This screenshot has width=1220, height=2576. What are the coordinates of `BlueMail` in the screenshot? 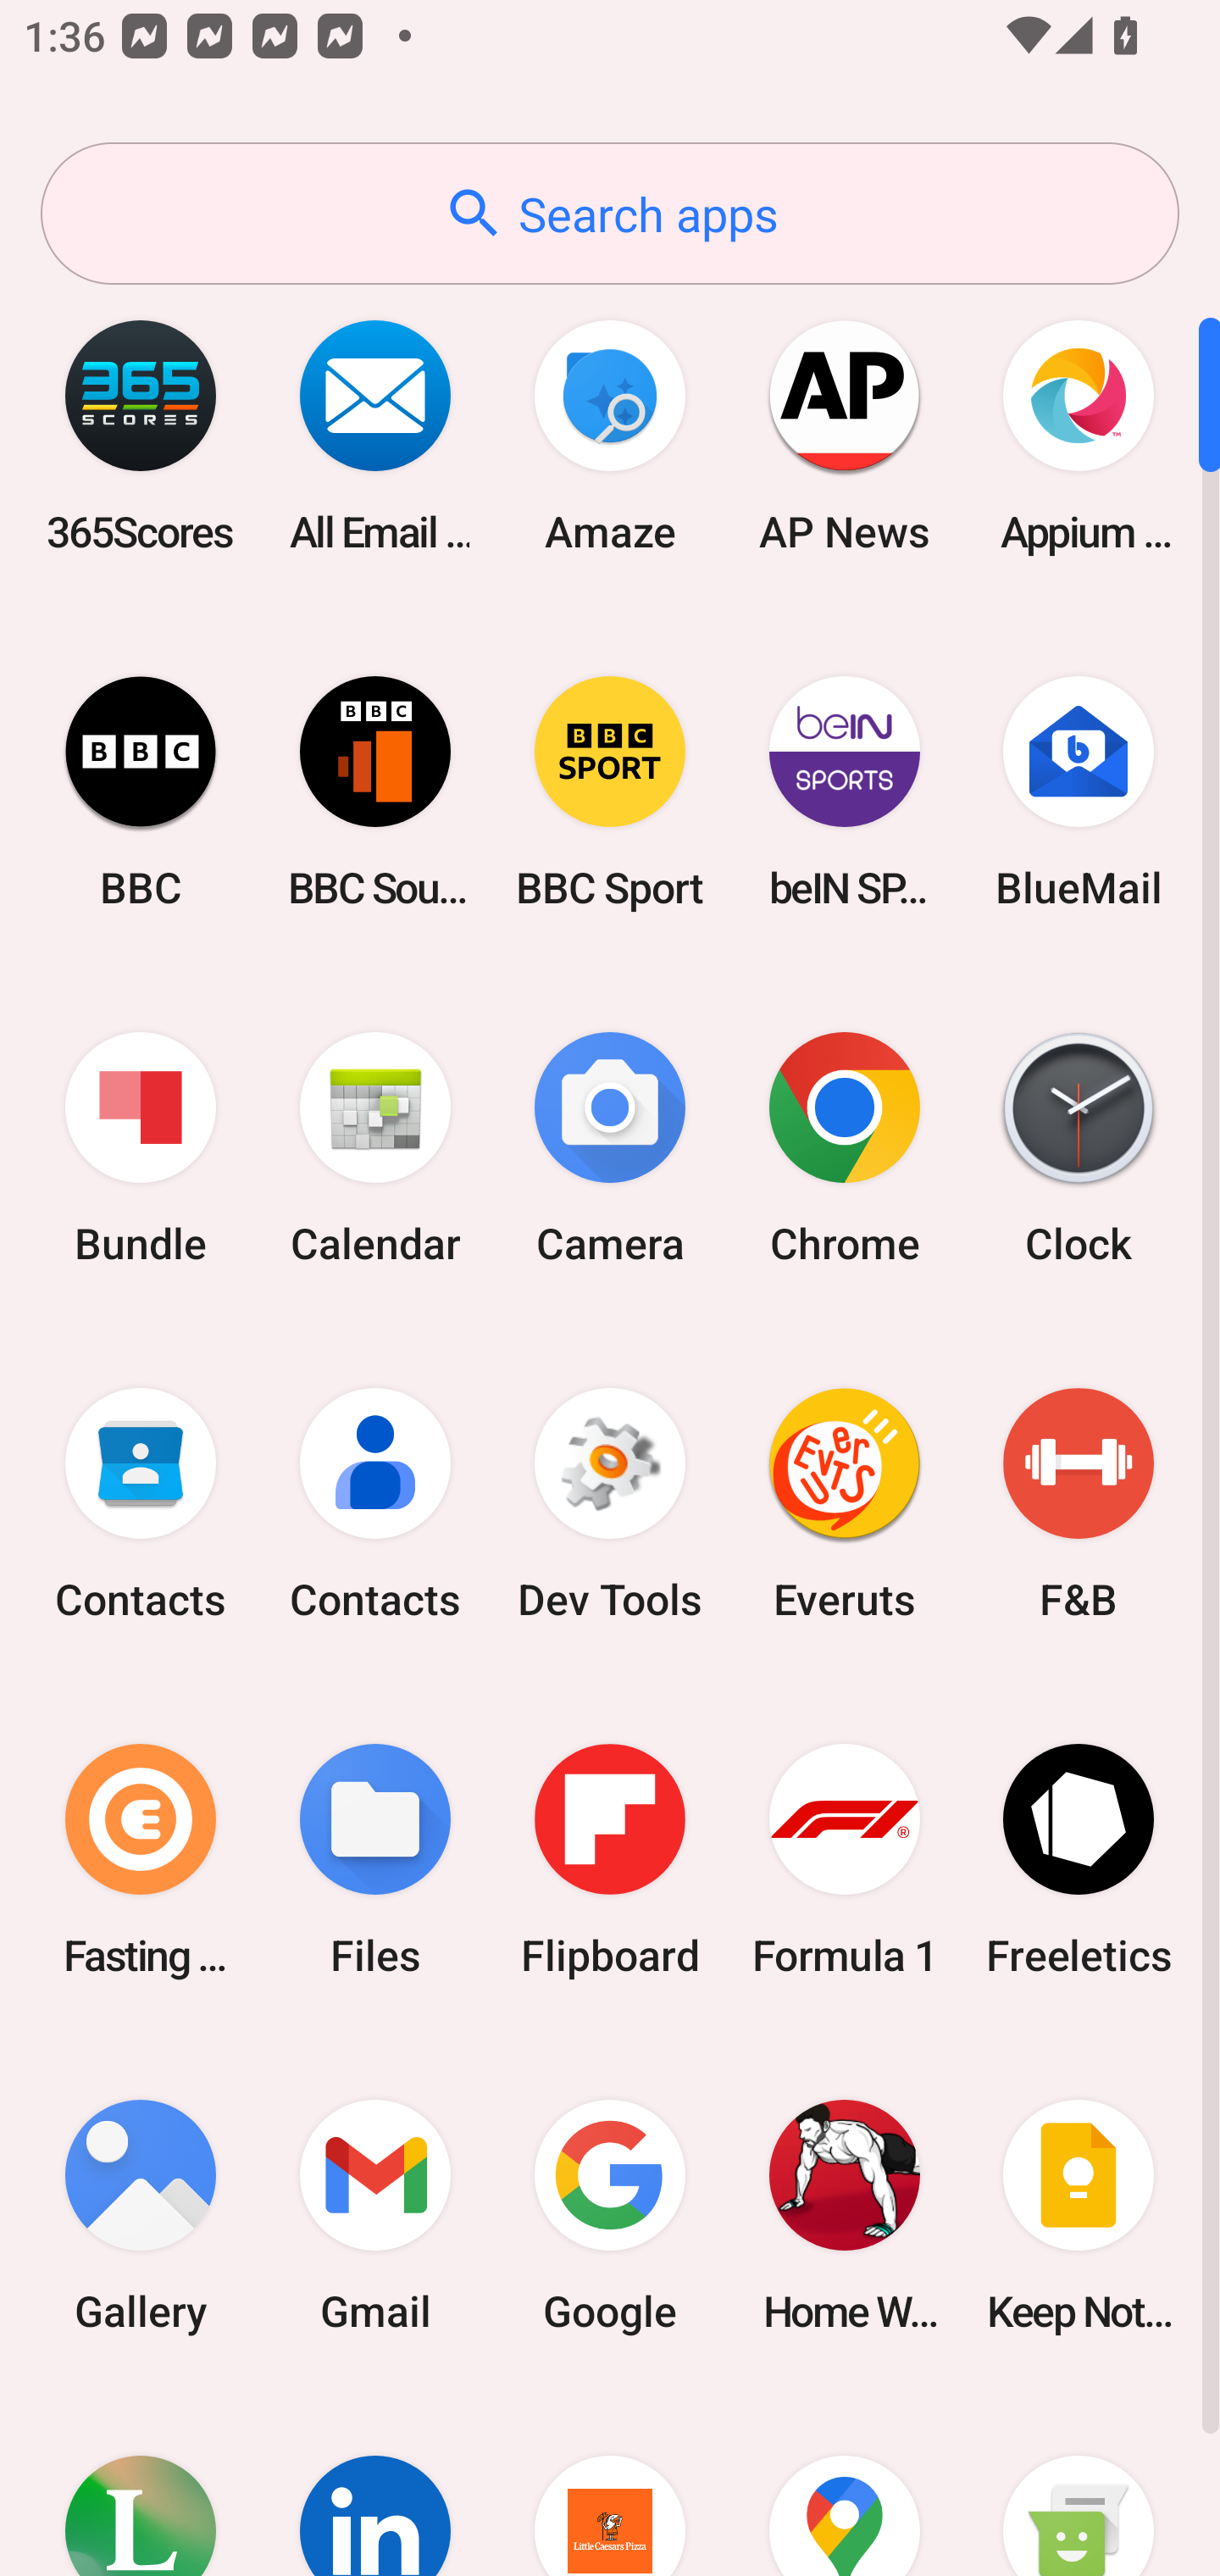 It's located at (1079, 791).